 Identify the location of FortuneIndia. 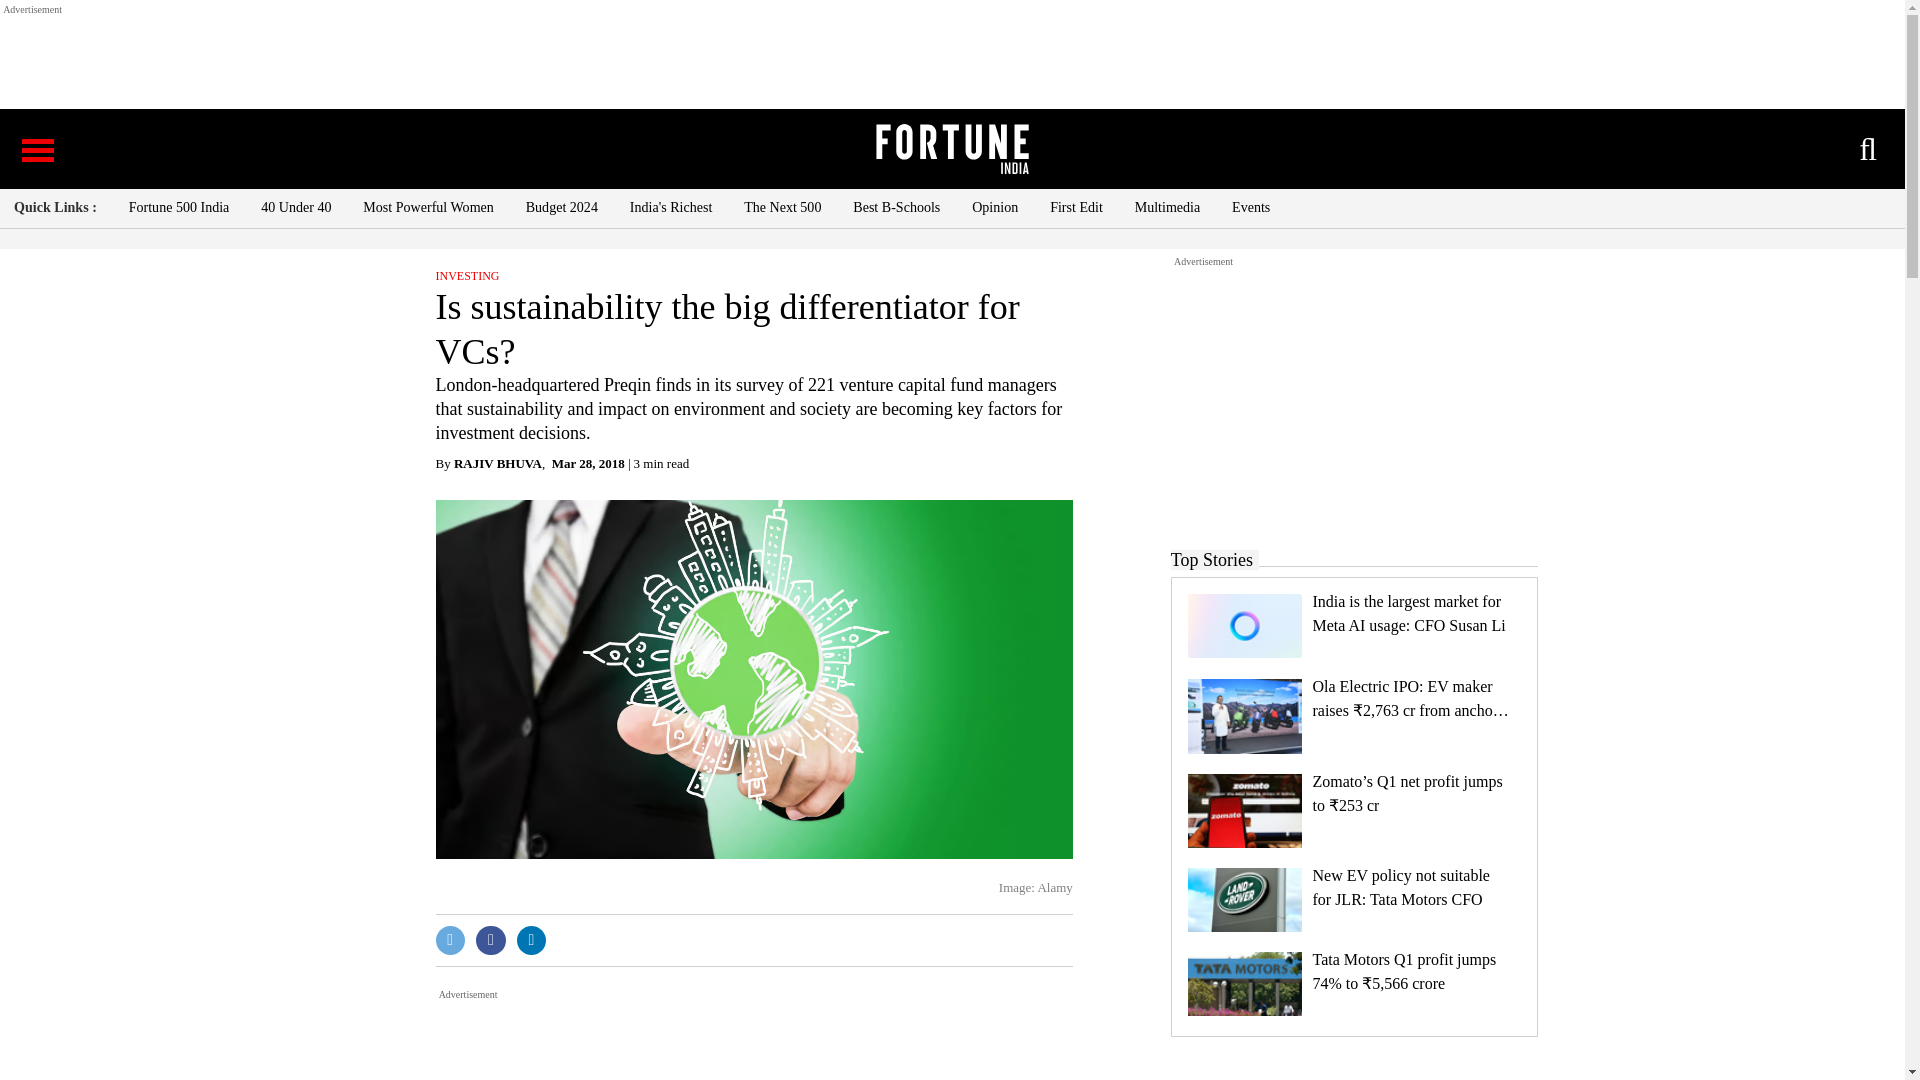
(951, 148).